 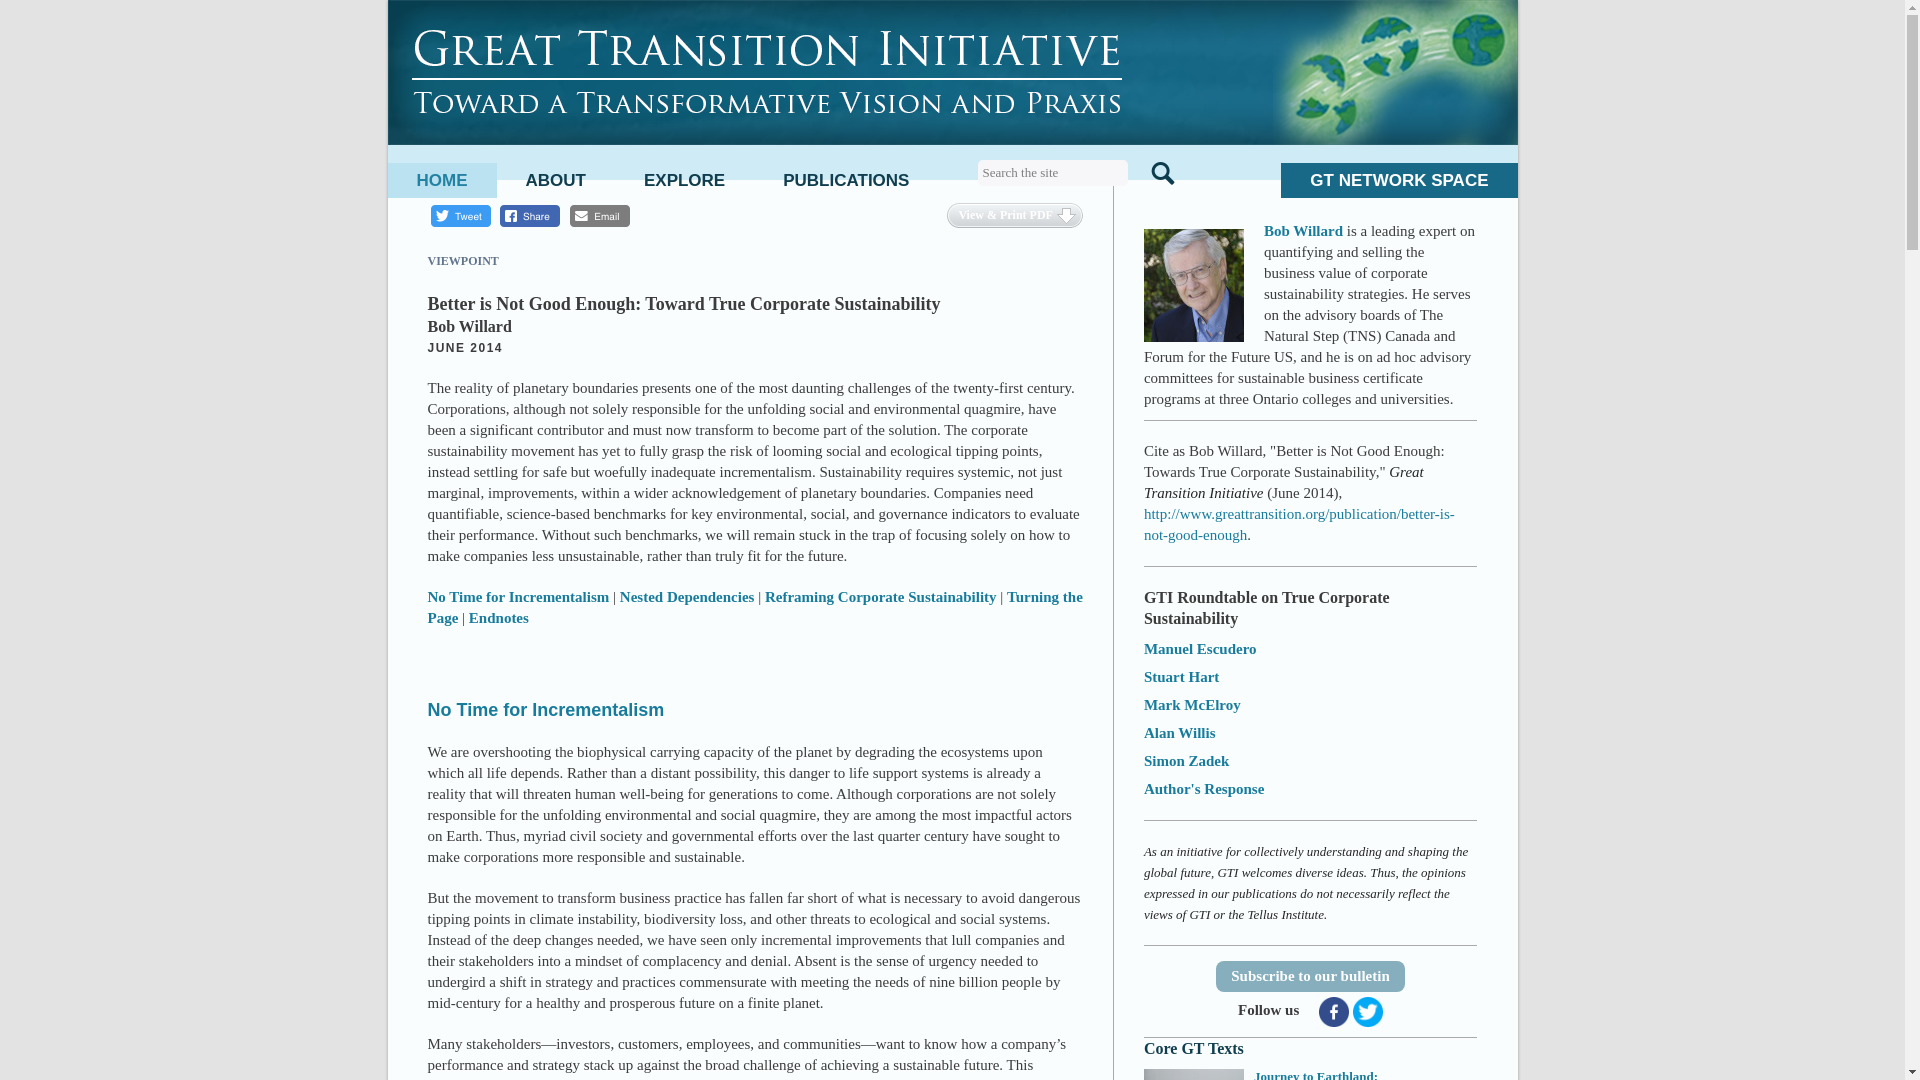 I want to click on No Time for Incrementalism, so click(x=546, y=710).